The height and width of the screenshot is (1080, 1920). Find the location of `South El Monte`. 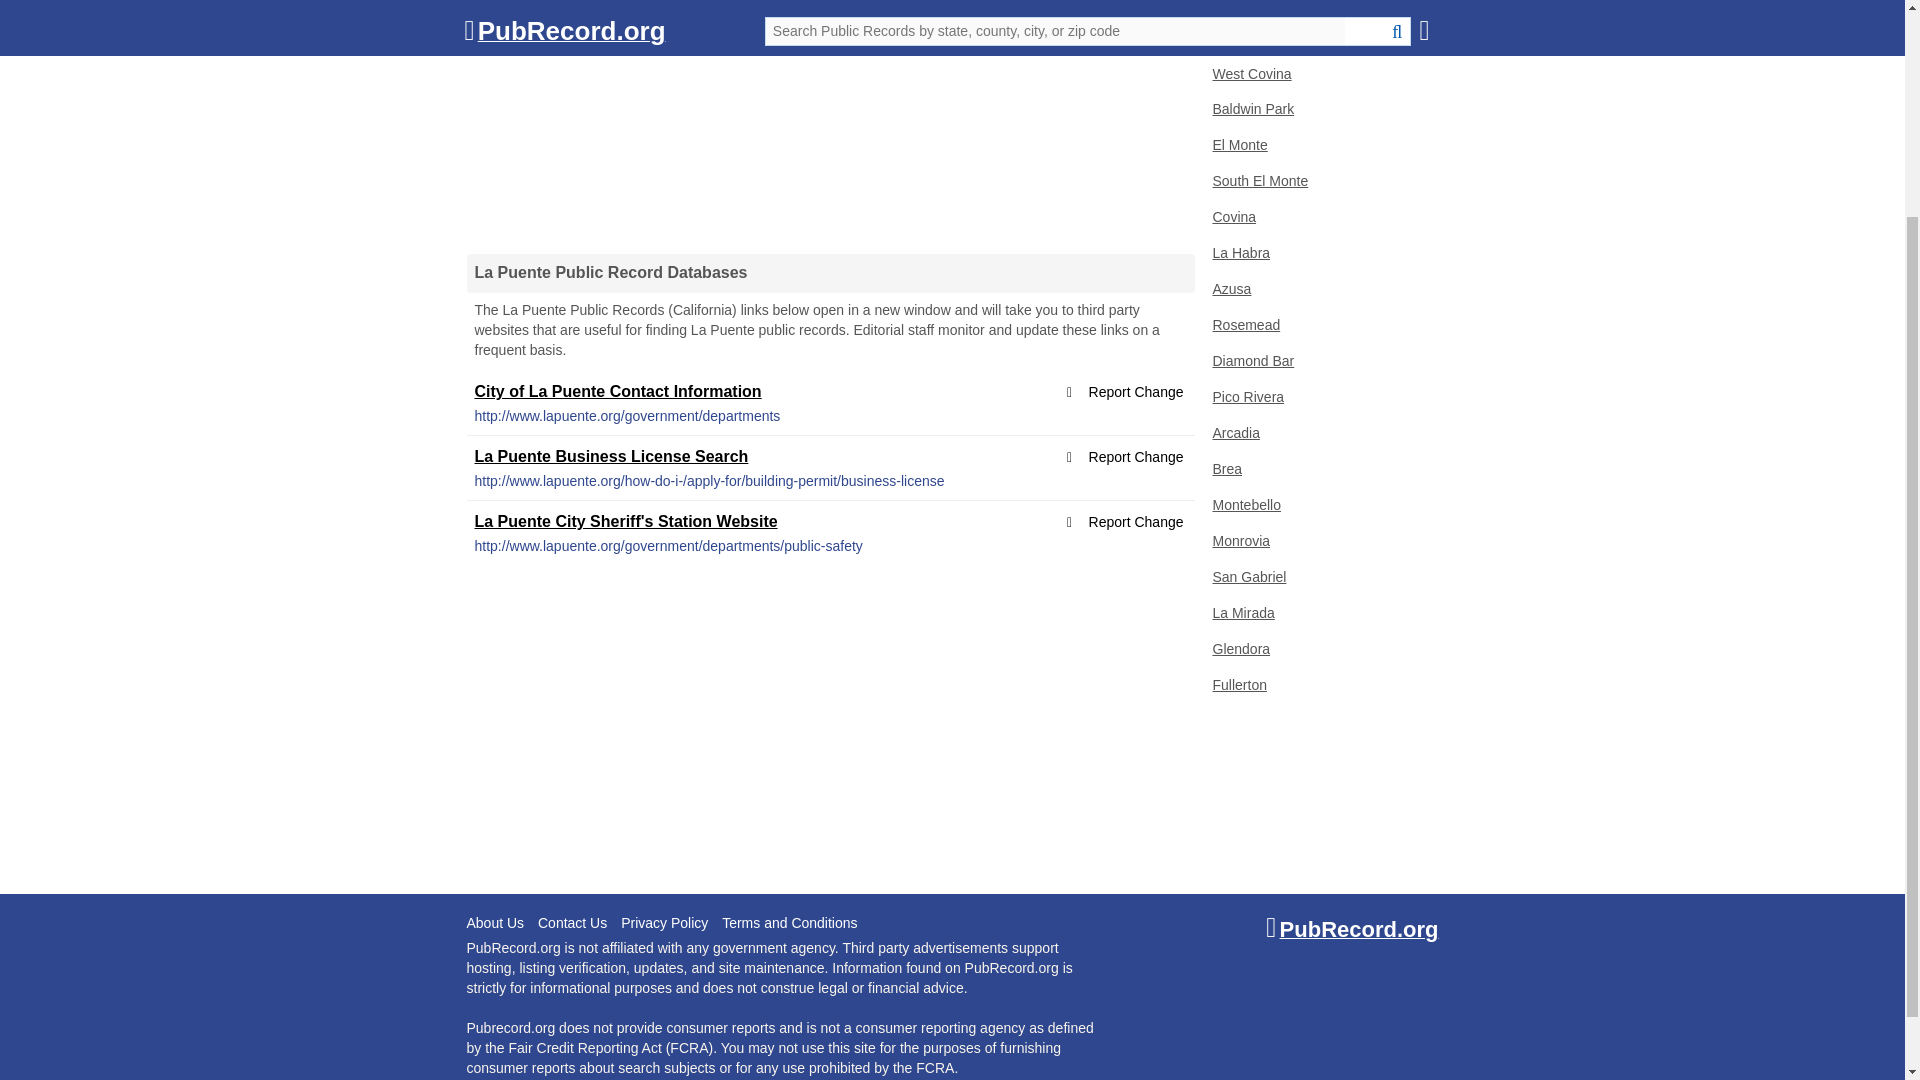

South El Monte is located at coordinates (1318, 182).